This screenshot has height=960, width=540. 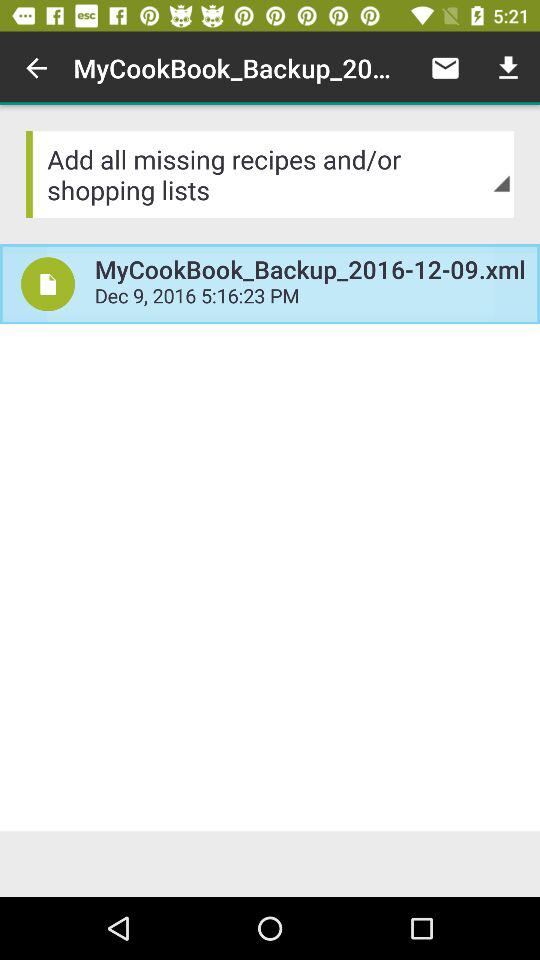 I want to click on turn on item above add all missing, so click(x=444, y=68).